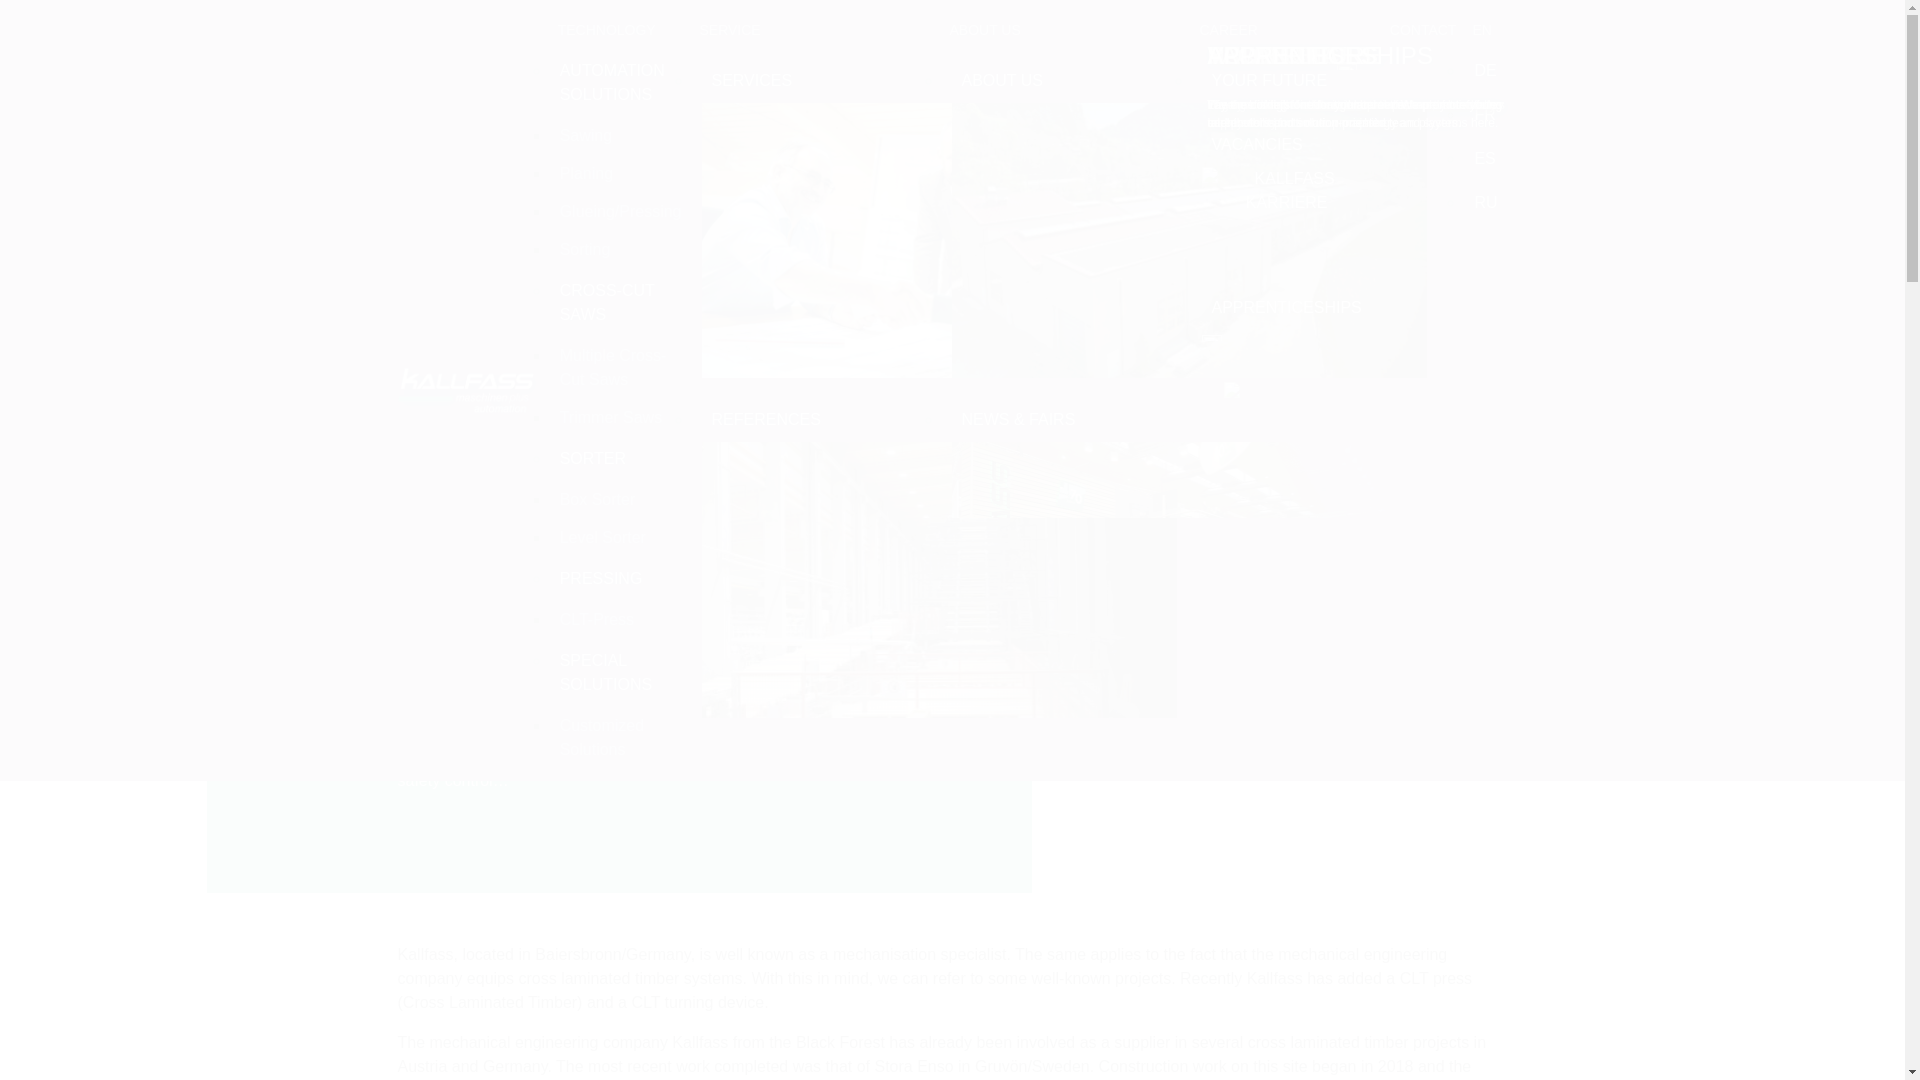 The width and height of the screenshot is (1920, 1080). Describe the element at coordinates (620, 620) in the screenshot. I see `CLT-Press` at that location.